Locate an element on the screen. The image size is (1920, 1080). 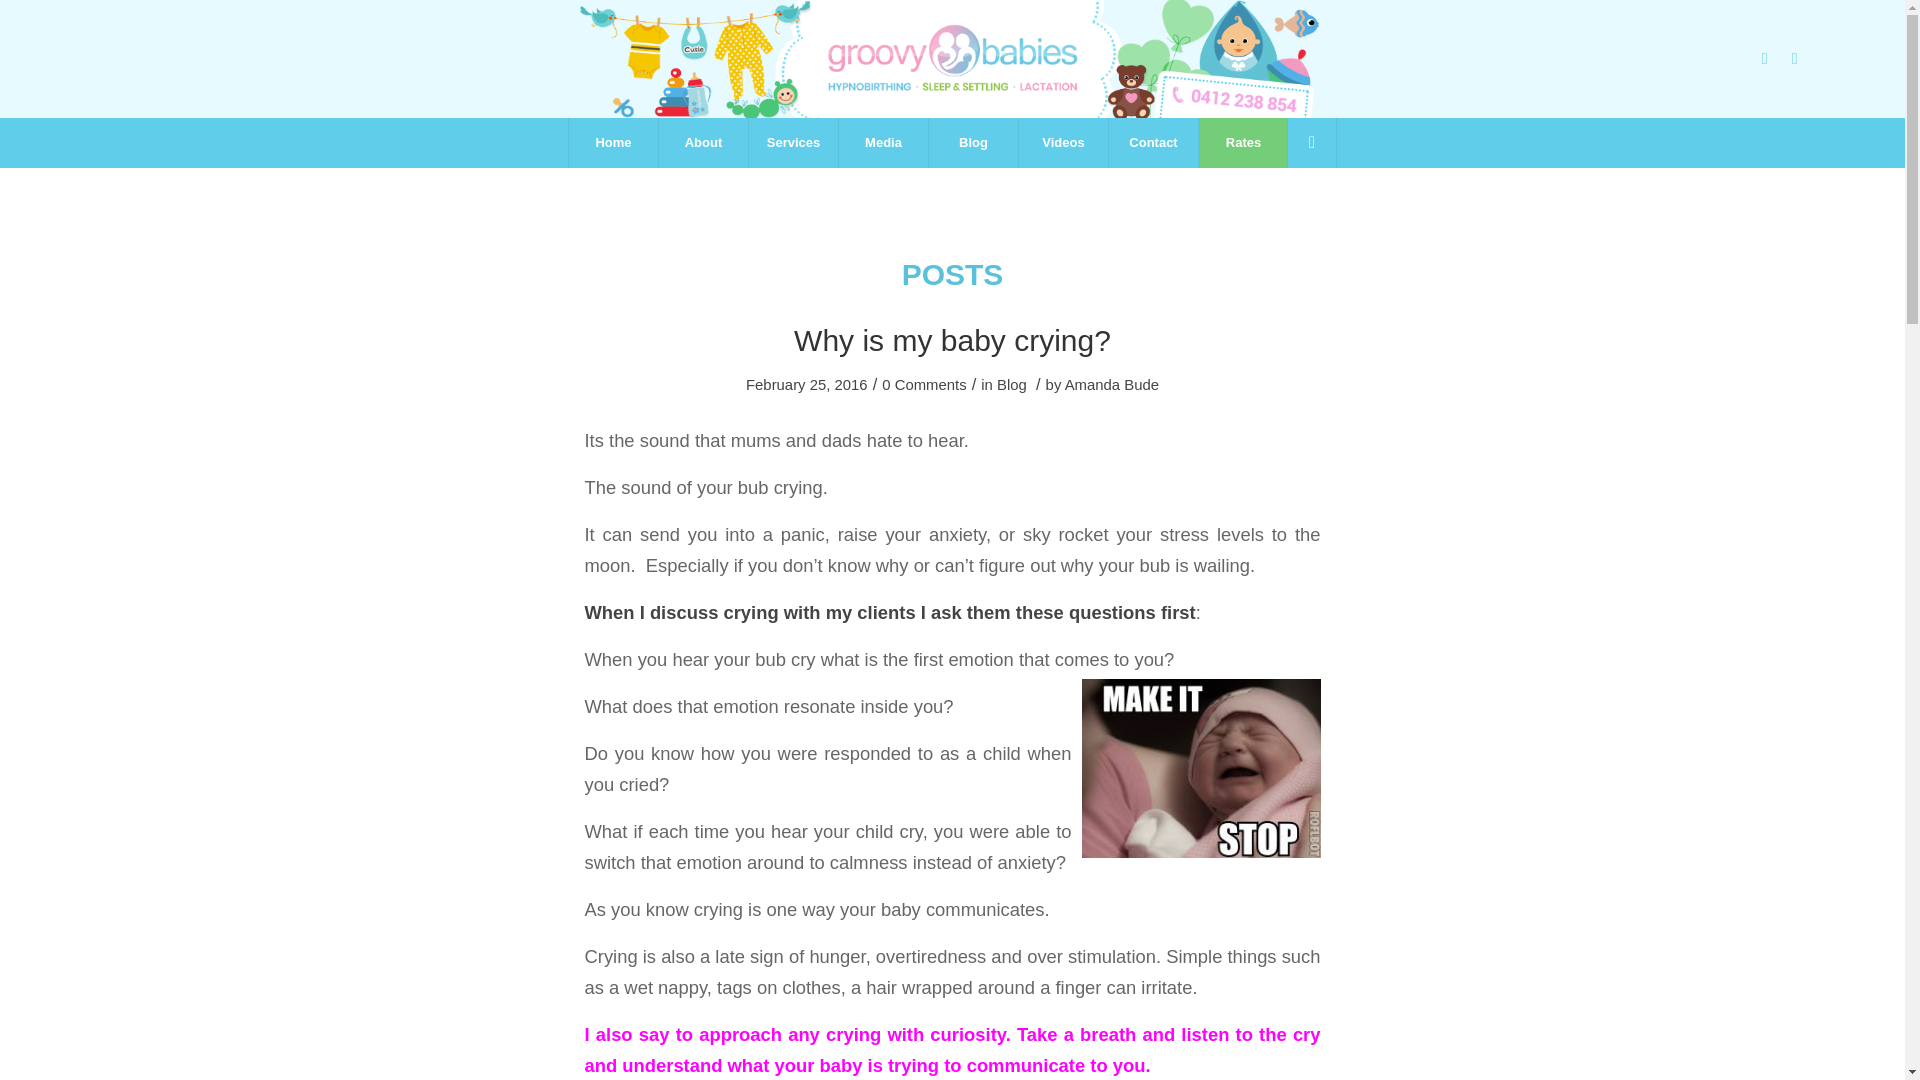
Rates is located at coordinates (1243, 142).